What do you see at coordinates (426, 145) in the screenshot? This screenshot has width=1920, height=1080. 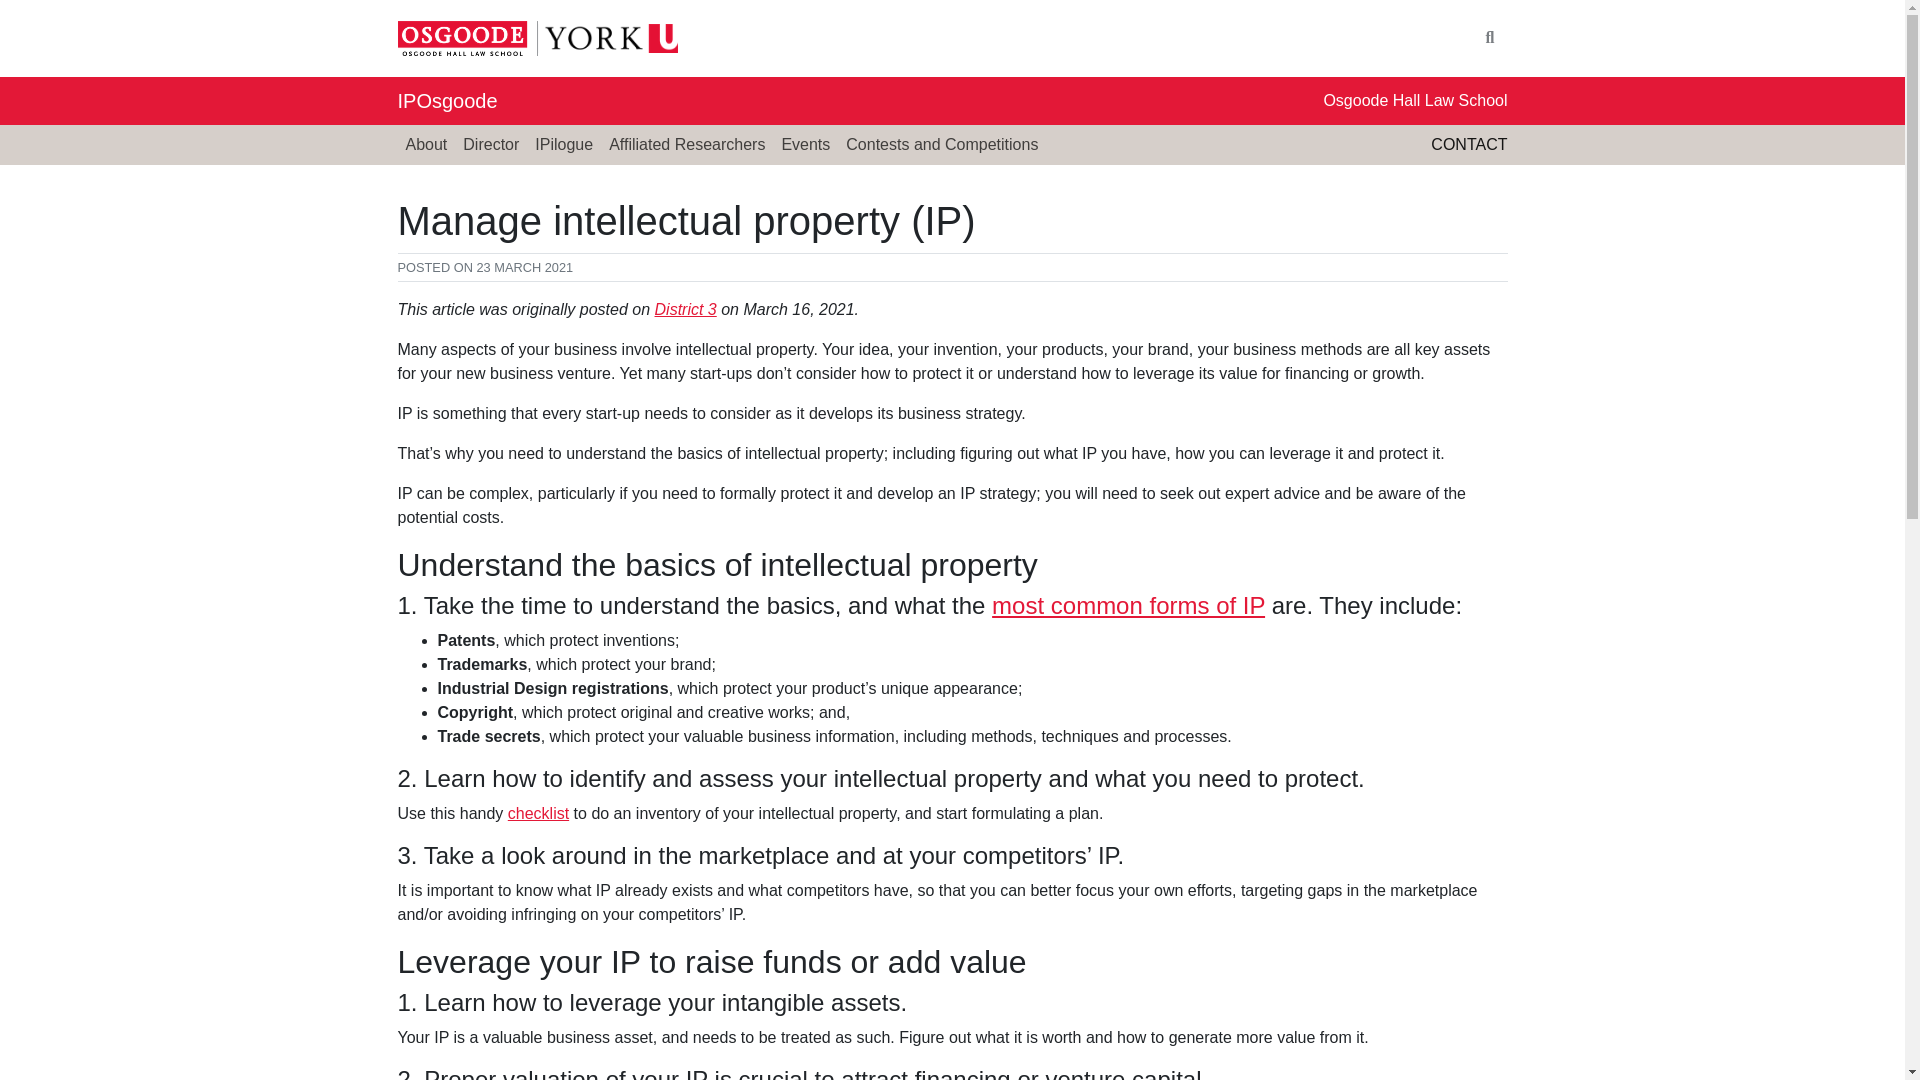 I see `About` at bounding box center [426, 145].